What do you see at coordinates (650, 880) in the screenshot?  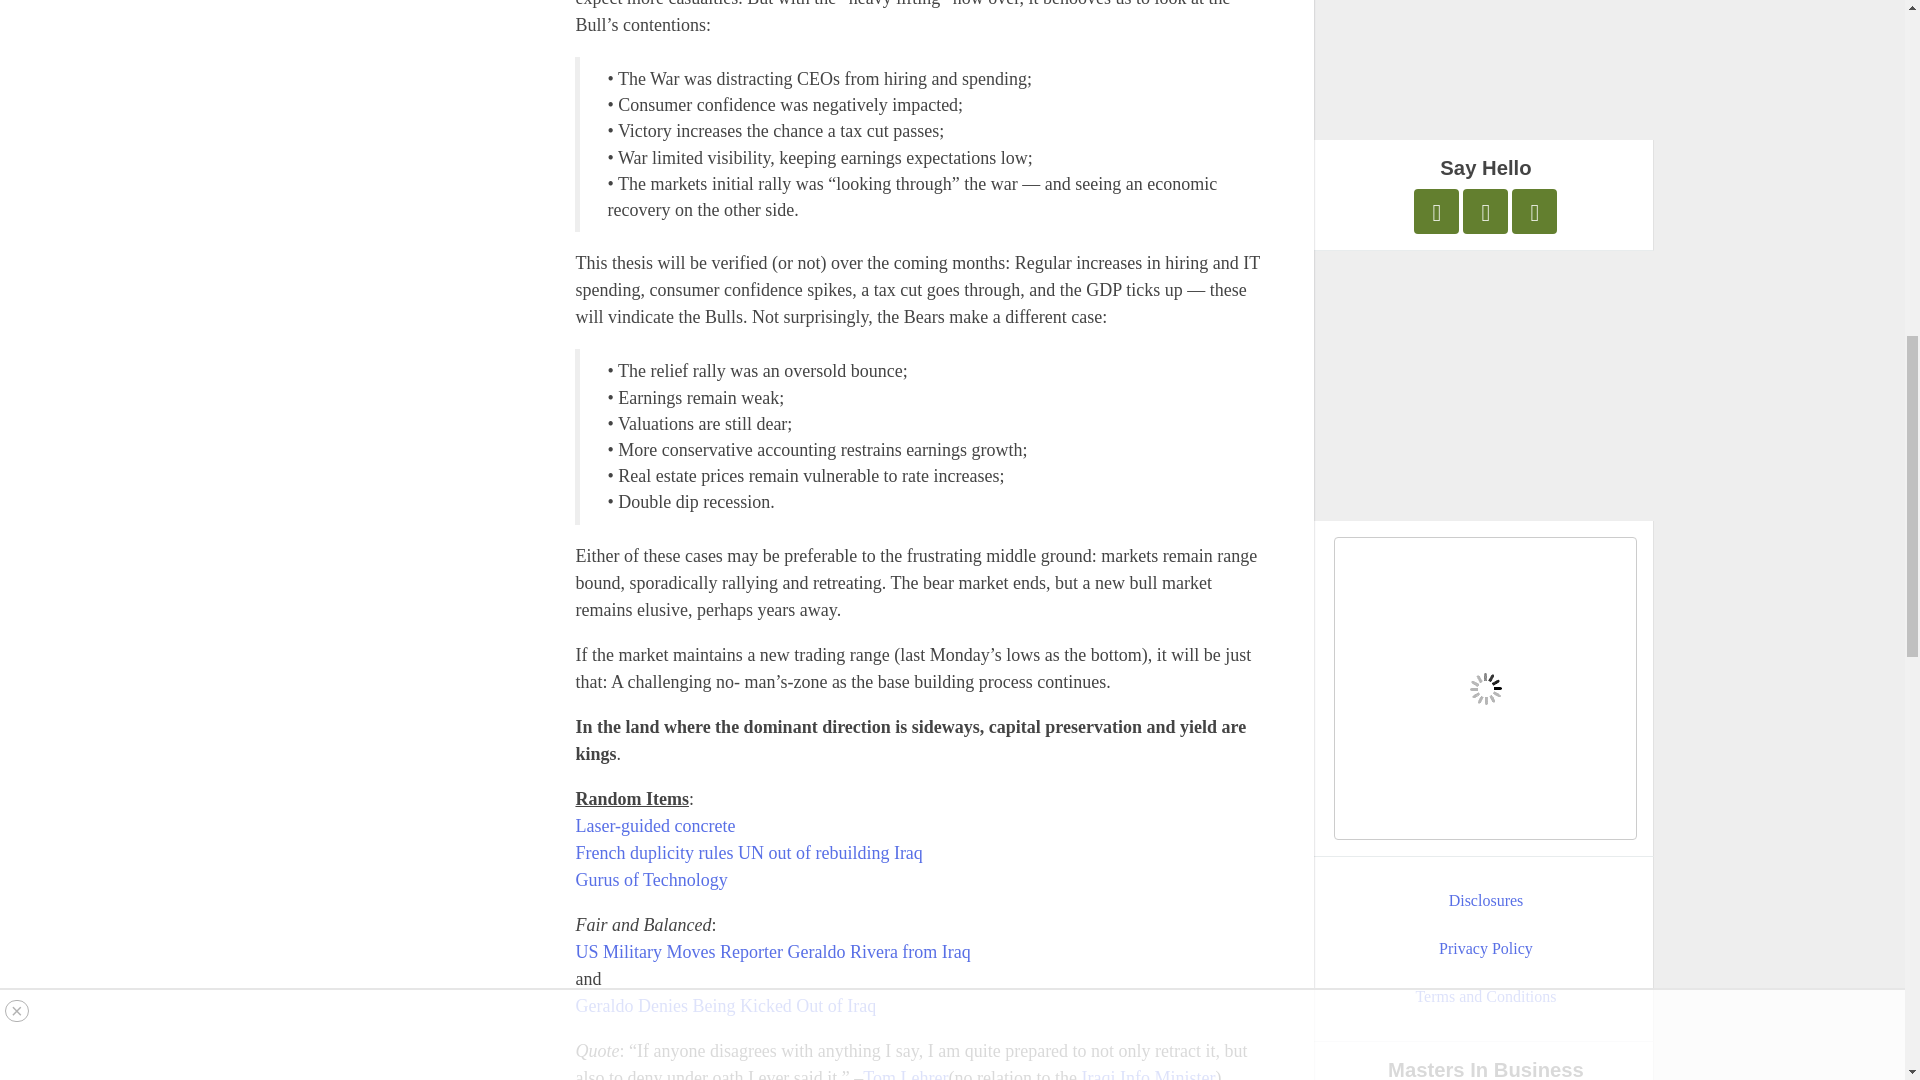 I see `Gurus of Technology` at bounding box center [650, 880].